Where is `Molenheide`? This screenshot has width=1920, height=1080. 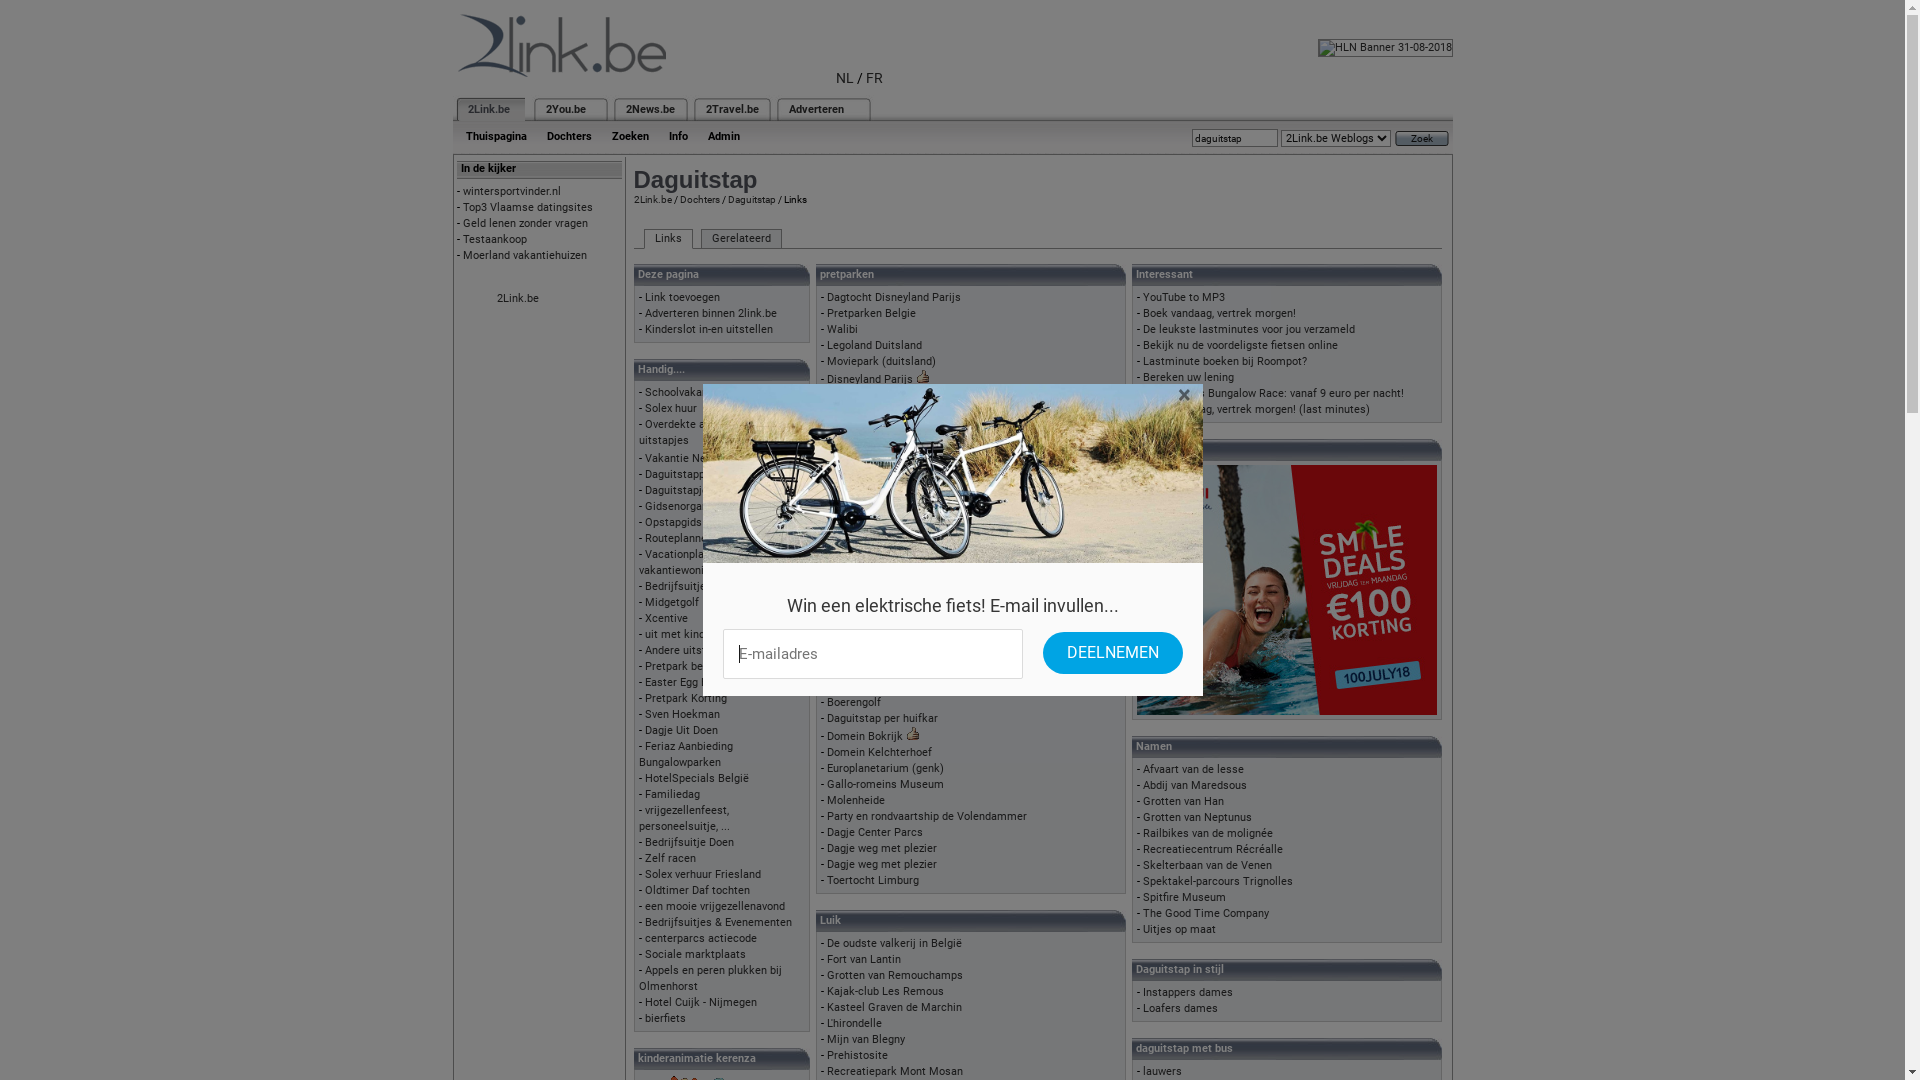 Molenheide is located at coordinates (855, 800).